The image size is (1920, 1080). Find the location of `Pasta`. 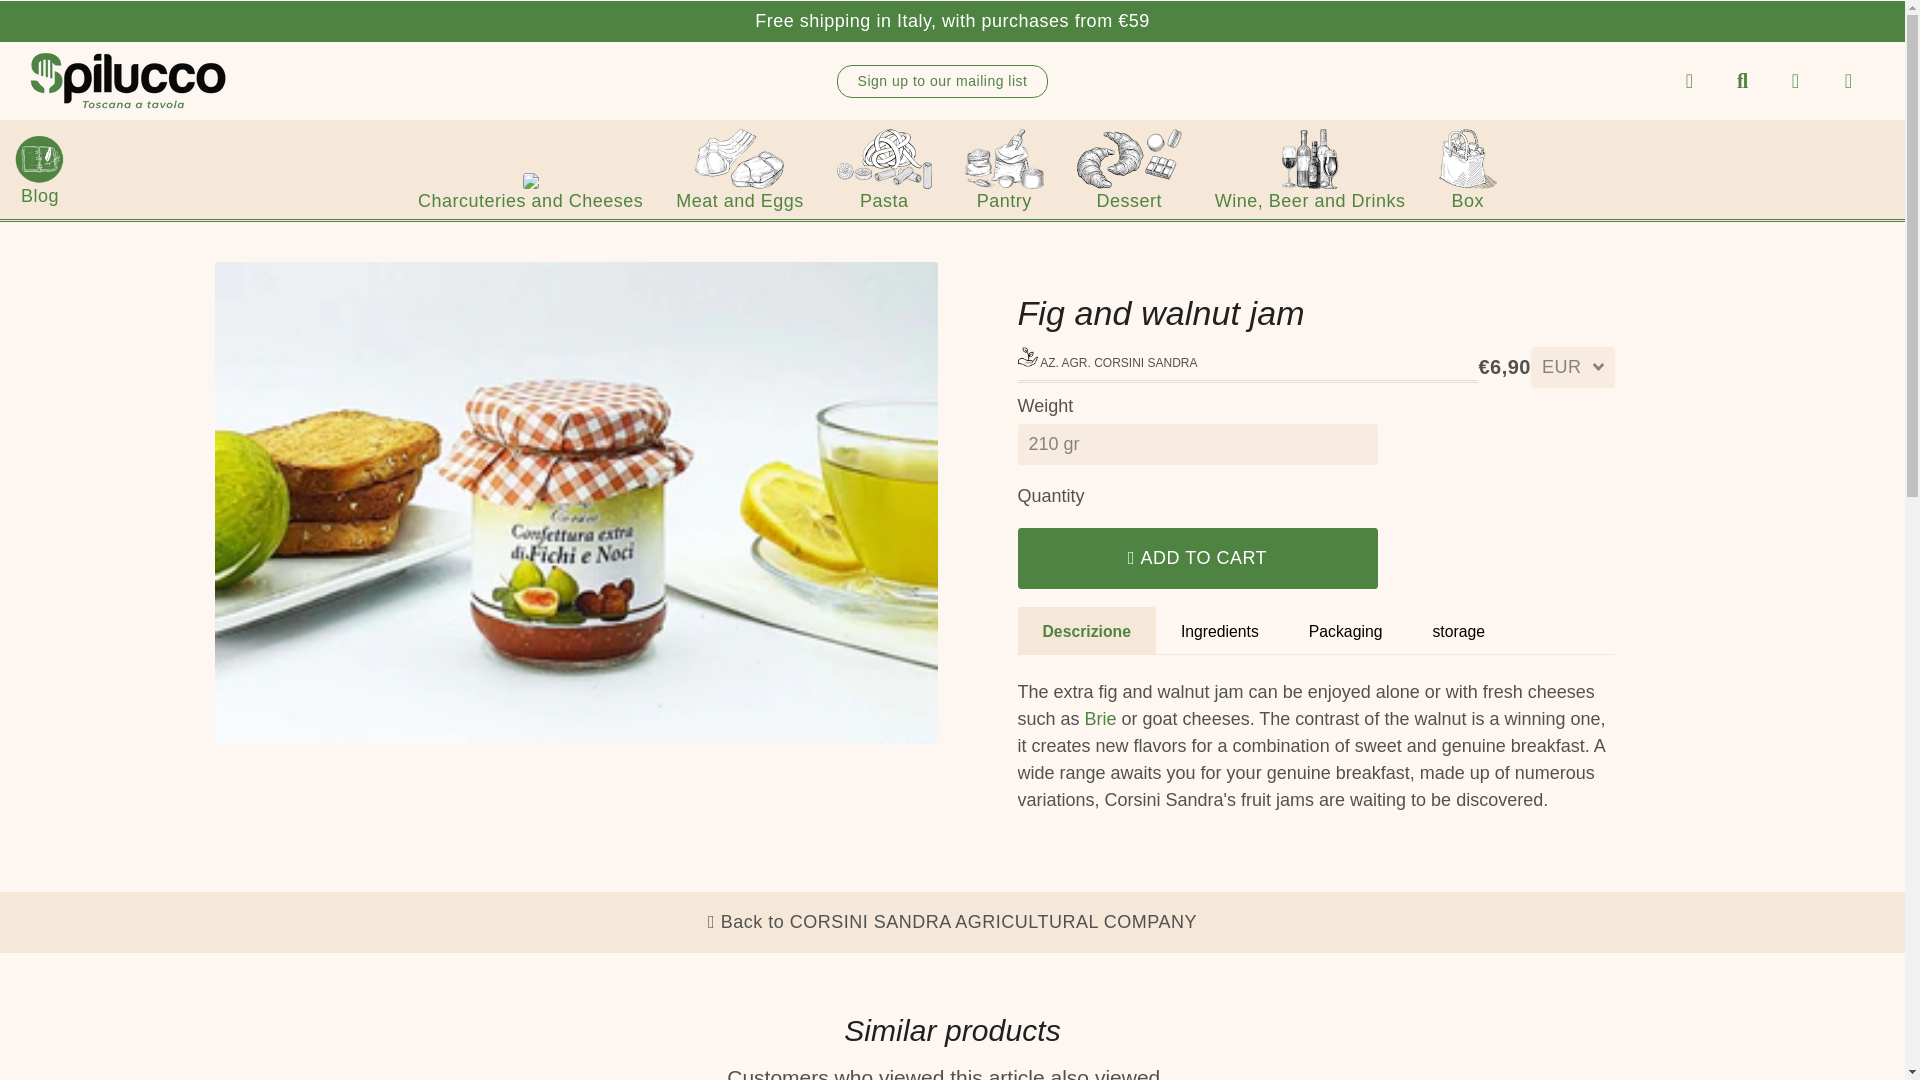

Pasta is located at coordinates (884, 169).